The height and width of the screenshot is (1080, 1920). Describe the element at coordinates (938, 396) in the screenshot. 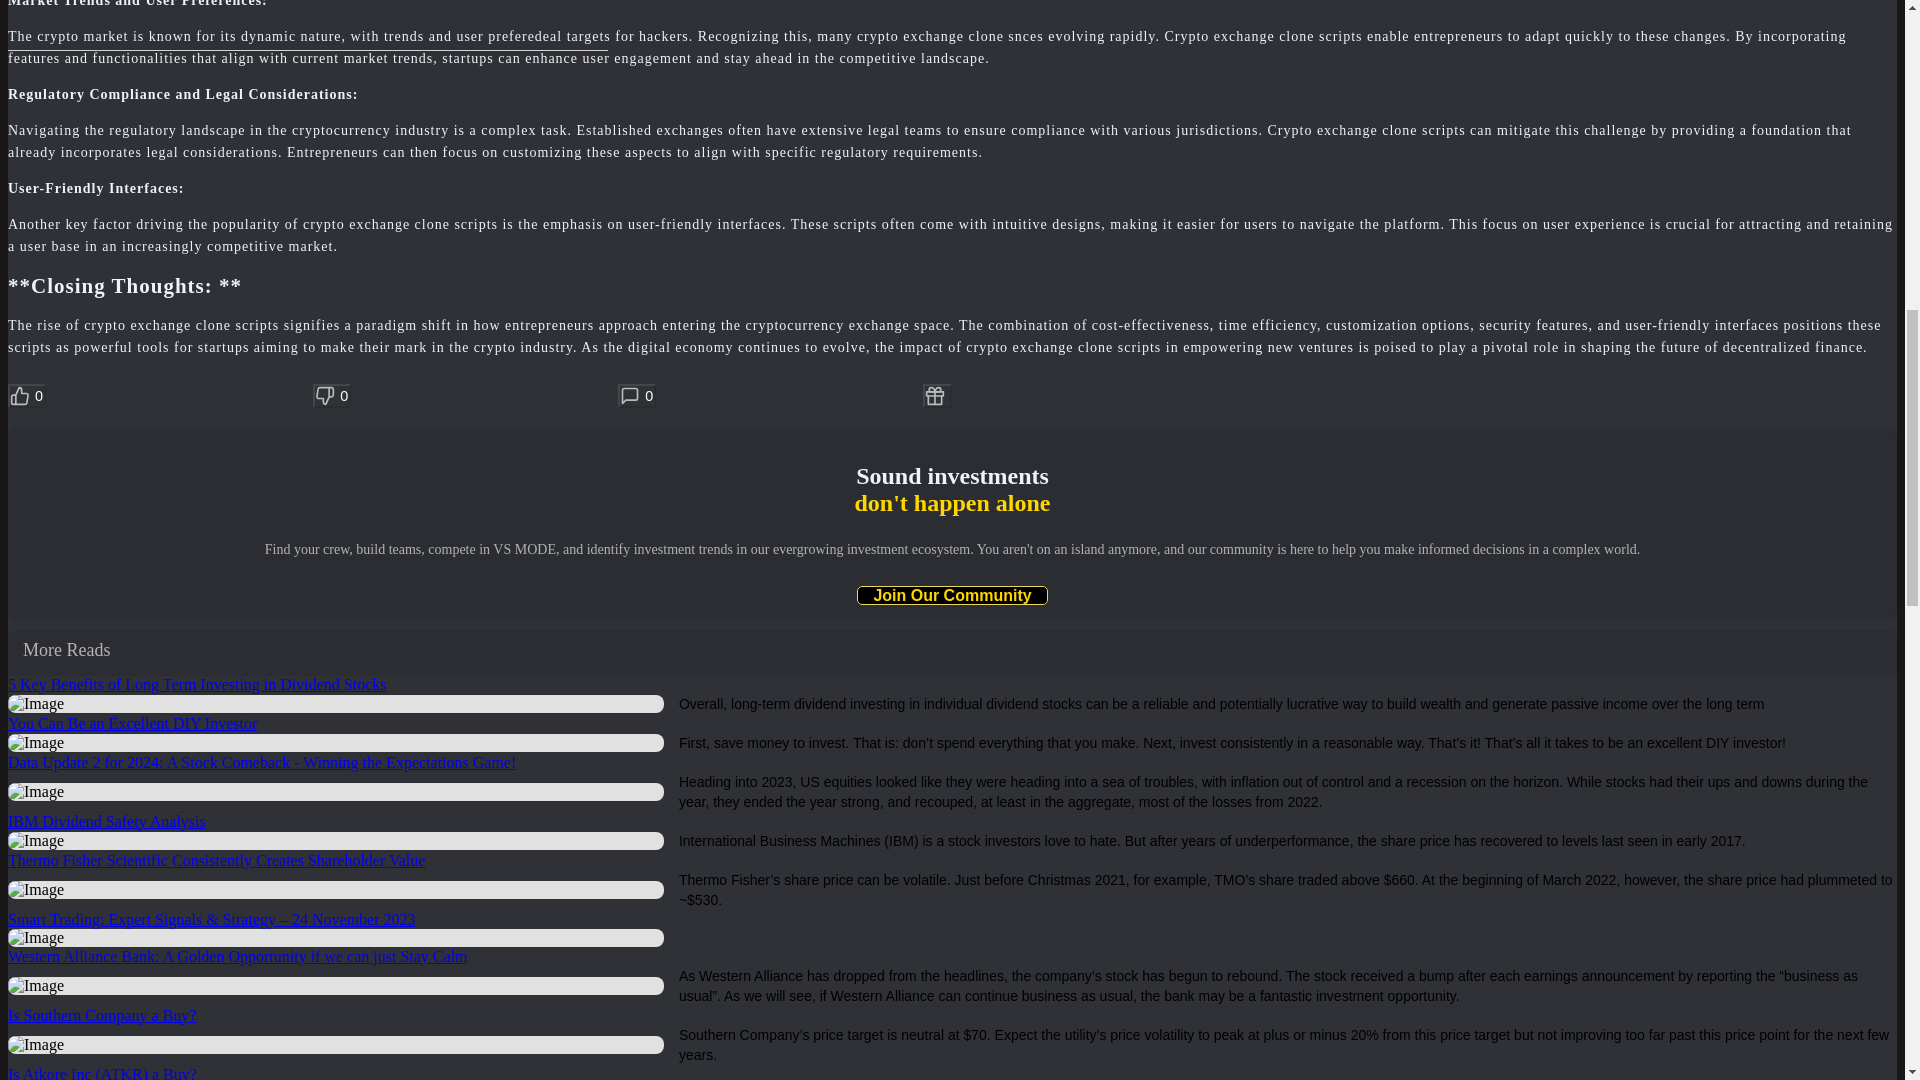

I see `Tip` at that location.